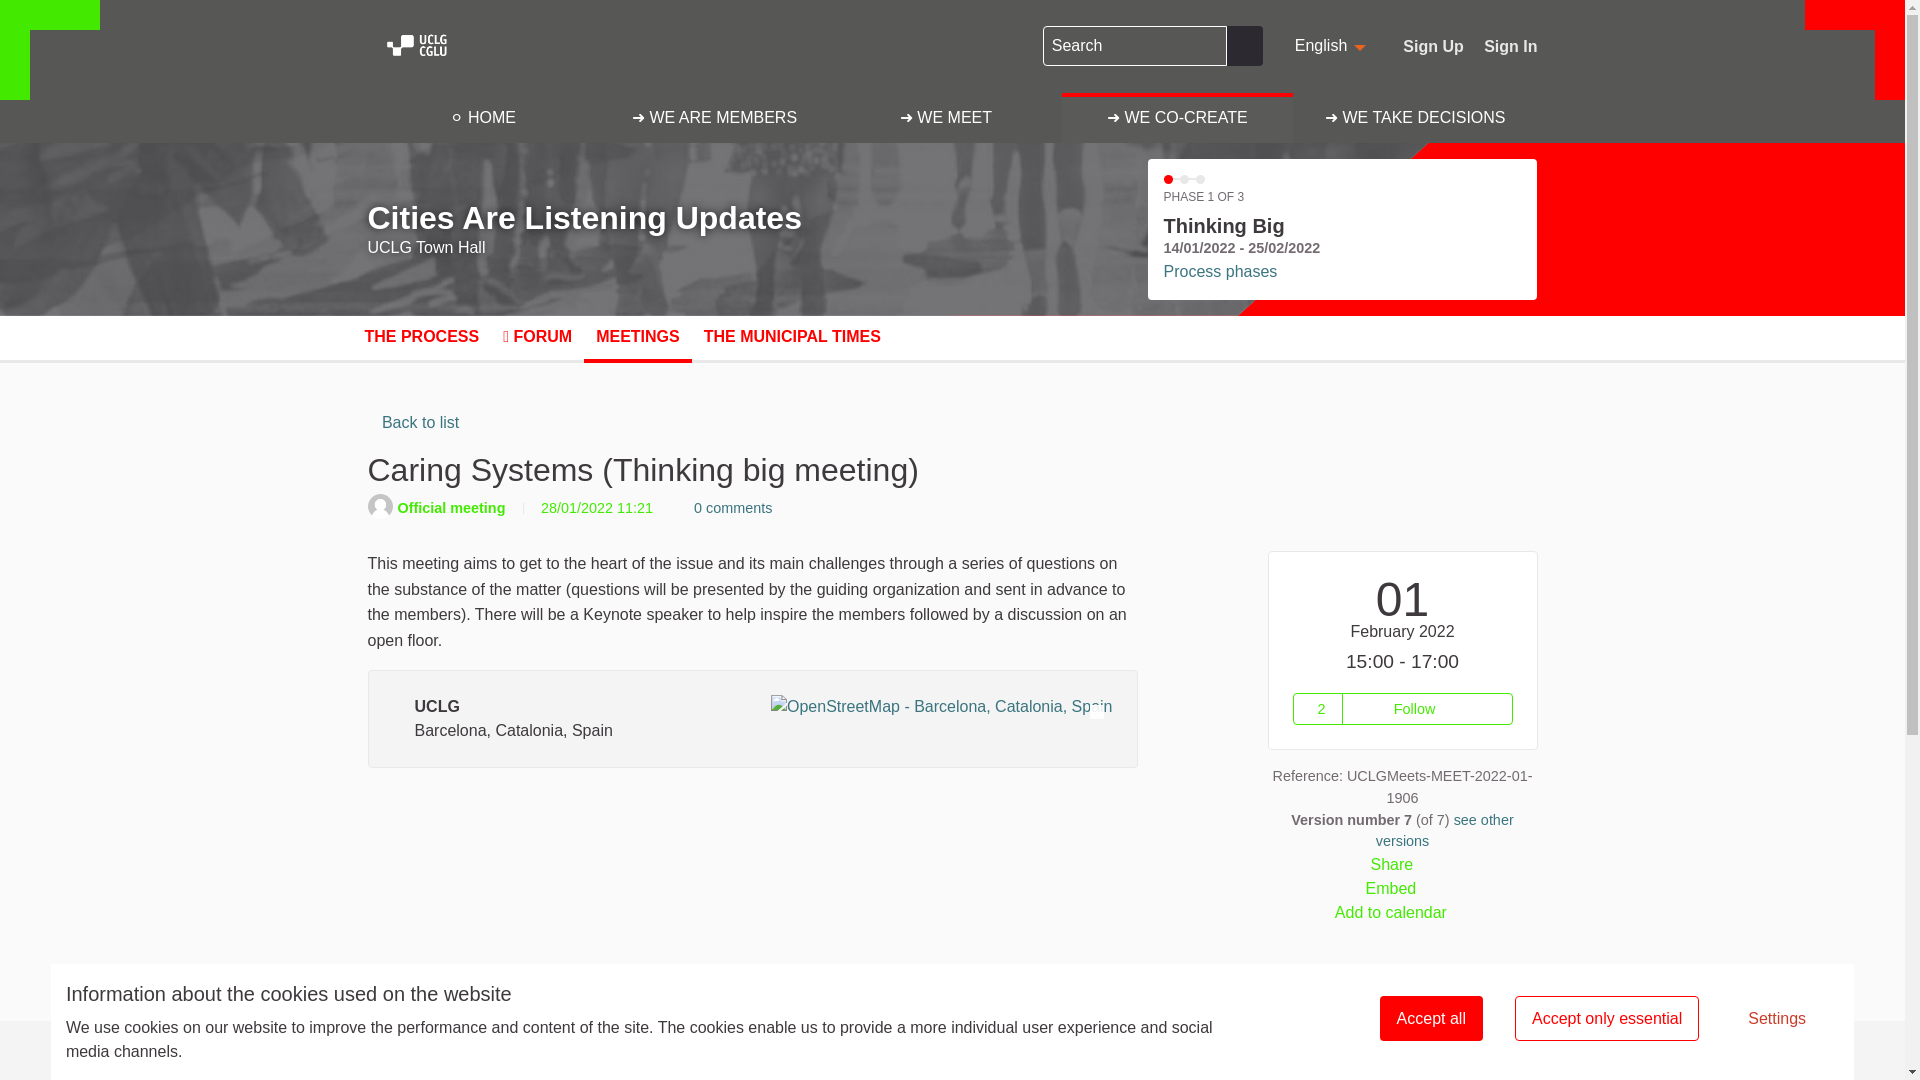  What do you see at coordinates (1431, 1018) in the screenshot?
I see `Report` at bounding box center [1431, 1018].